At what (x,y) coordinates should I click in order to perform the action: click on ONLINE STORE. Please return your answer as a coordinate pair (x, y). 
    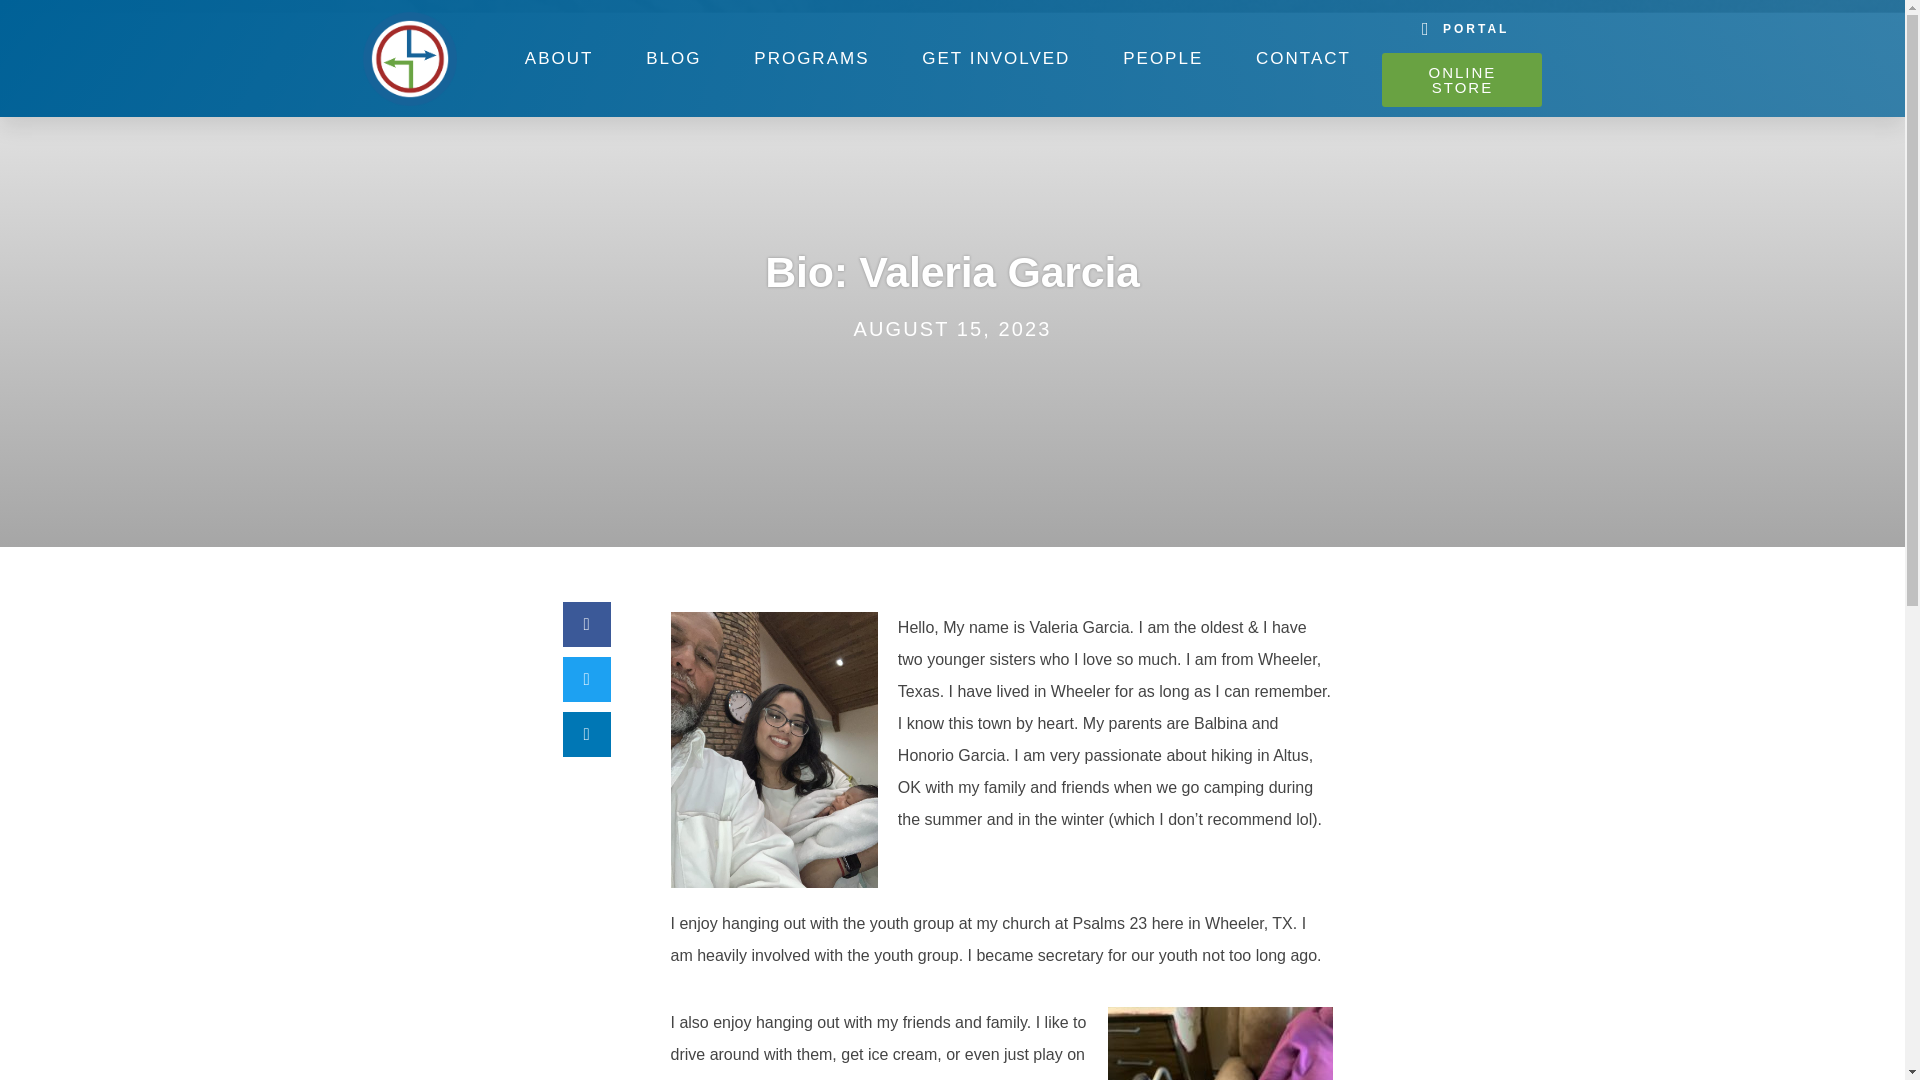
    Looking at the image, I should click on (1462, 79).